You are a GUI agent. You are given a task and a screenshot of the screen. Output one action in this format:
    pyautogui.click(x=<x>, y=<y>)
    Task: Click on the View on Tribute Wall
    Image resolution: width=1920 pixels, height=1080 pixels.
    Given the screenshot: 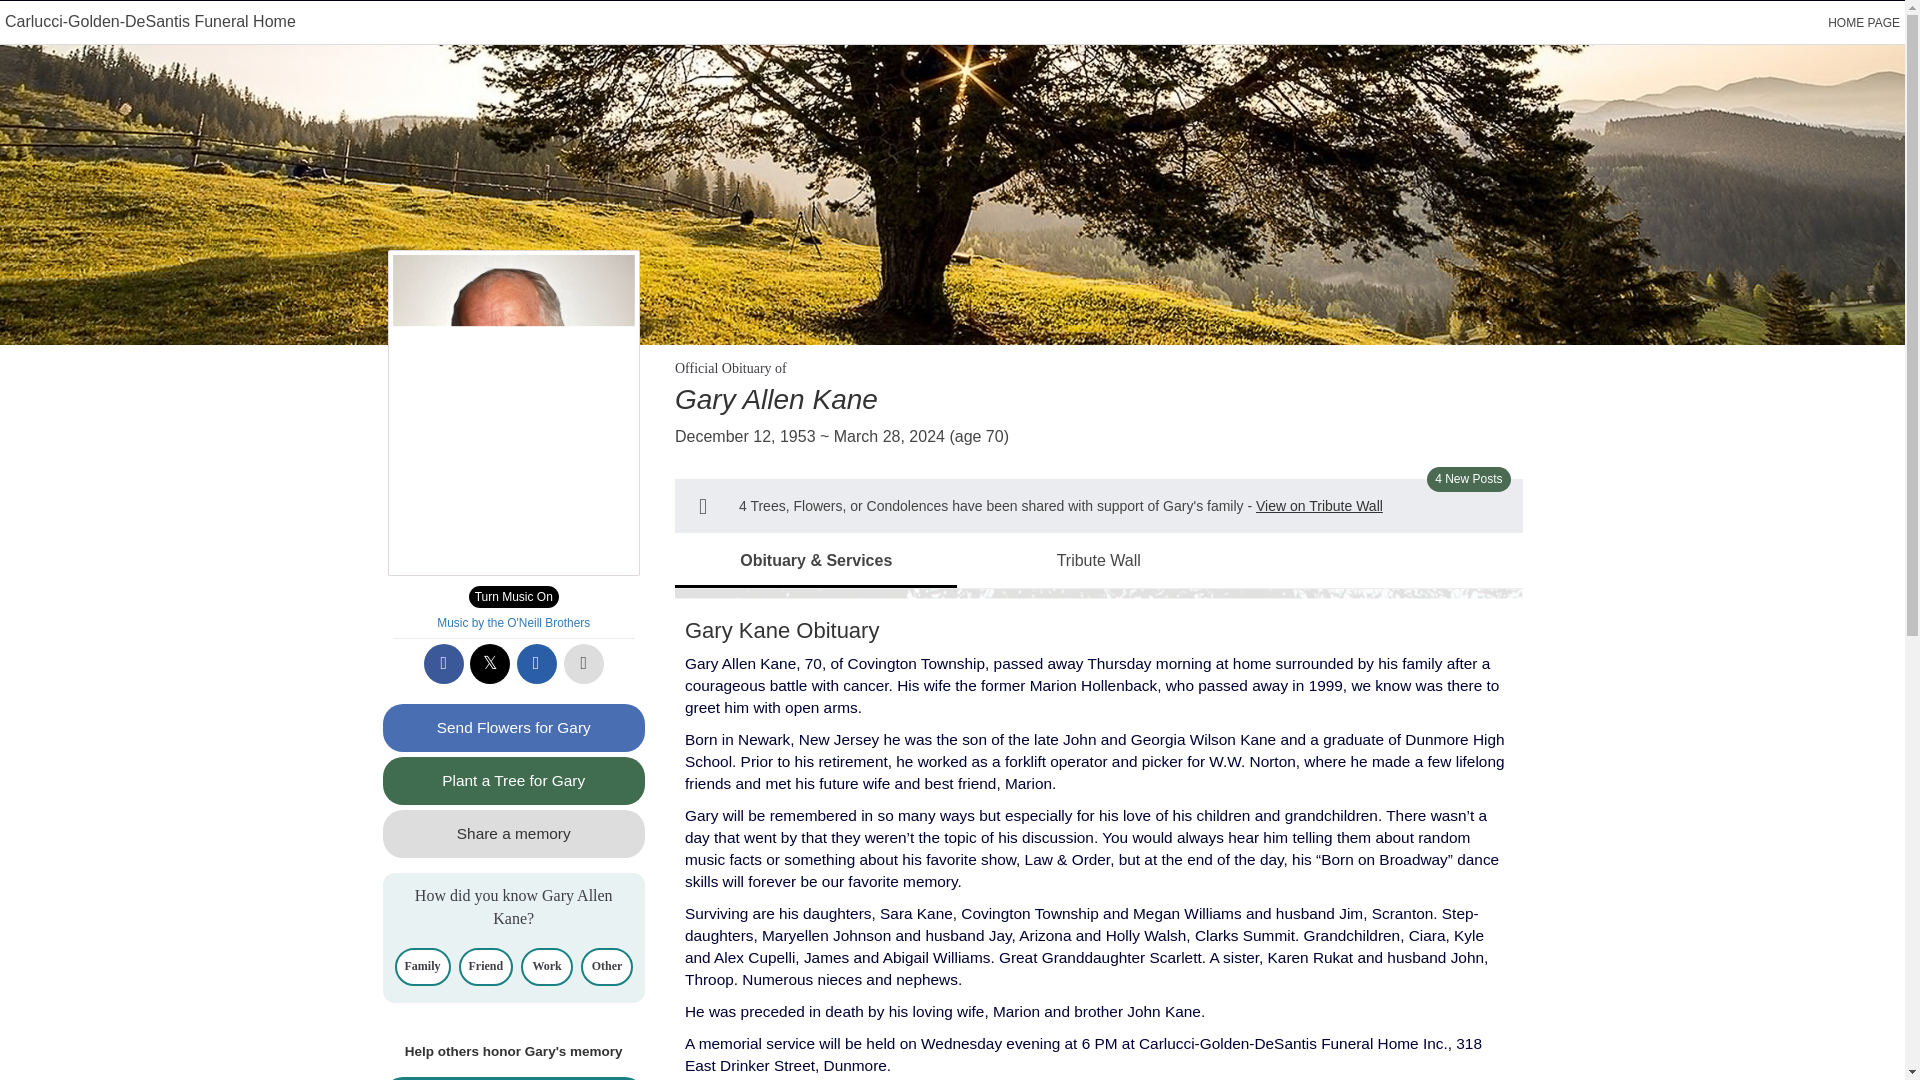 What is the action you would take?
    pyautogui.click(x=1318, y=506)
    